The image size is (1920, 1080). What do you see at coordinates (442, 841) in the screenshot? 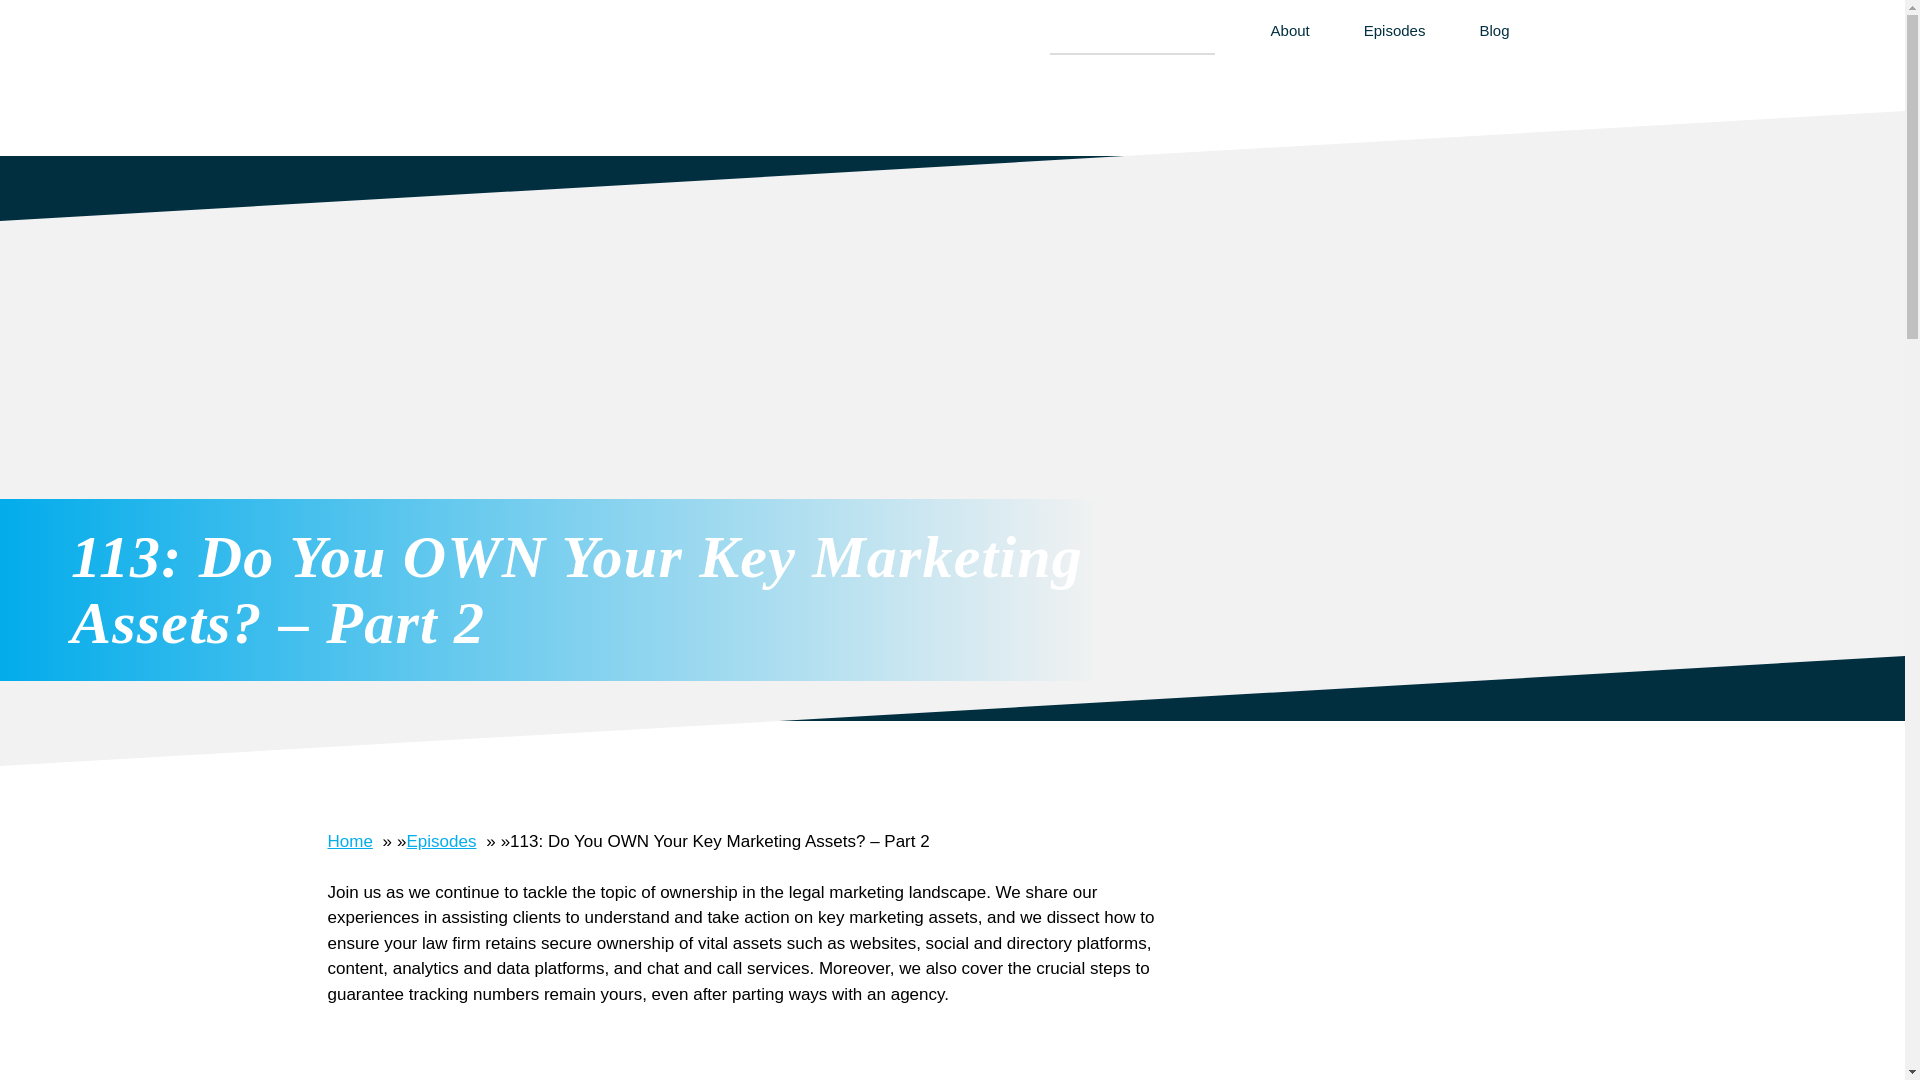
I see `Episodes` at bounding box center [442, 841].